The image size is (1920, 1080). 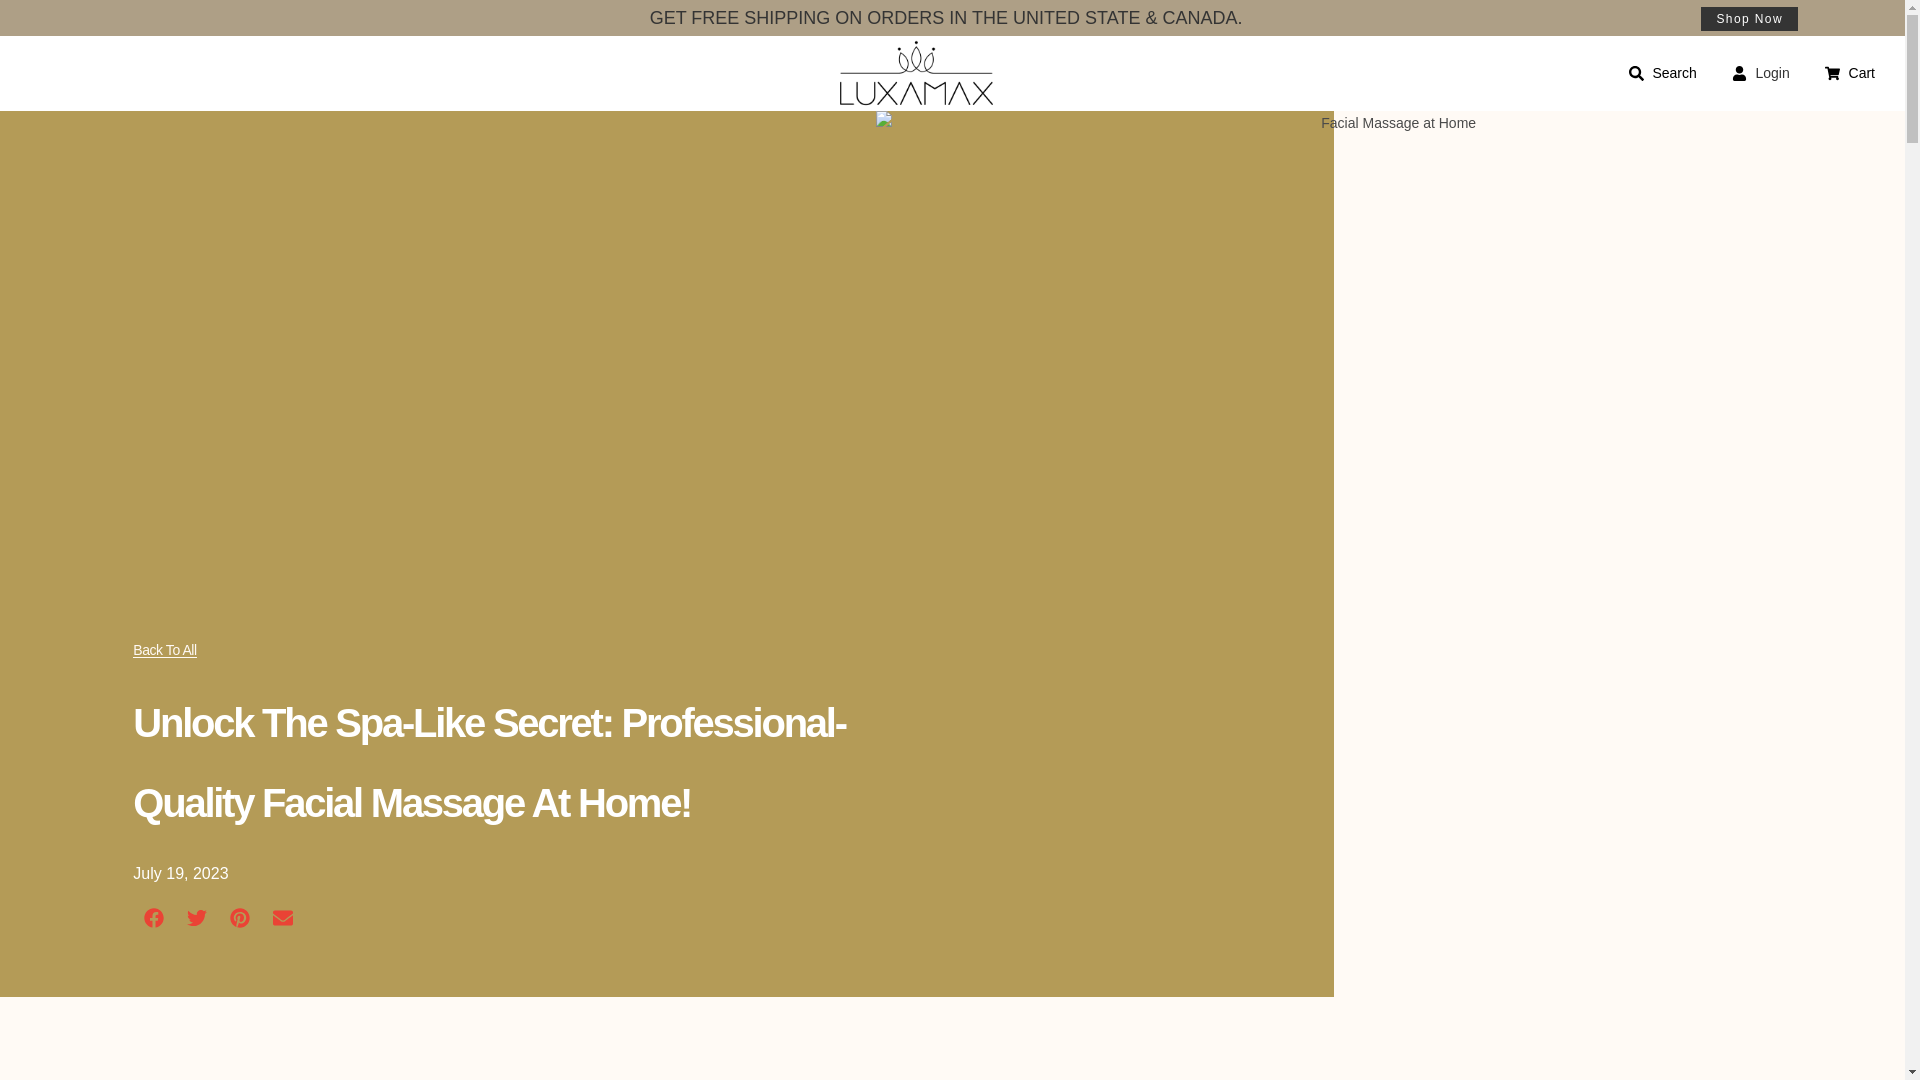 I want to click on Login, so click(x=1772, y=73).